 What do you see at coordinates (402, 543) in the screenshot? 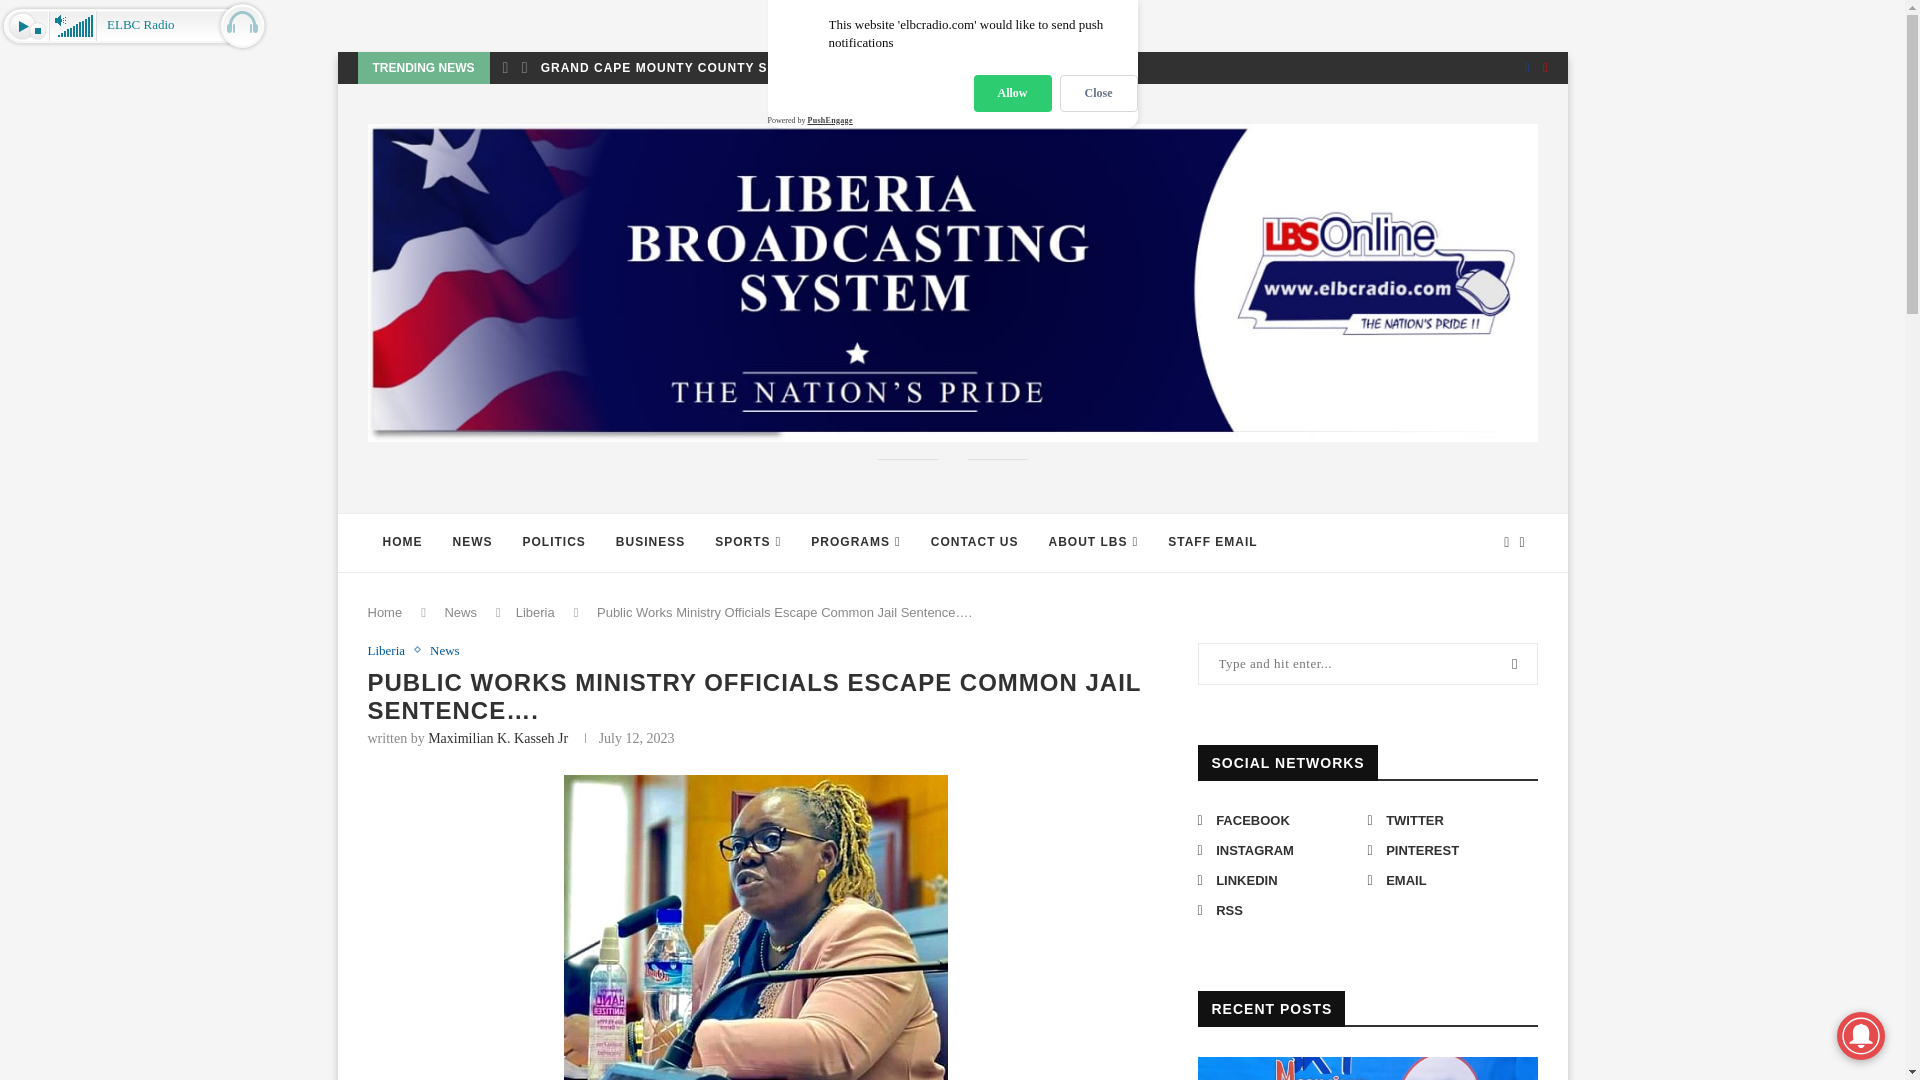
I see `HOME` at bounding box center [402, 543].